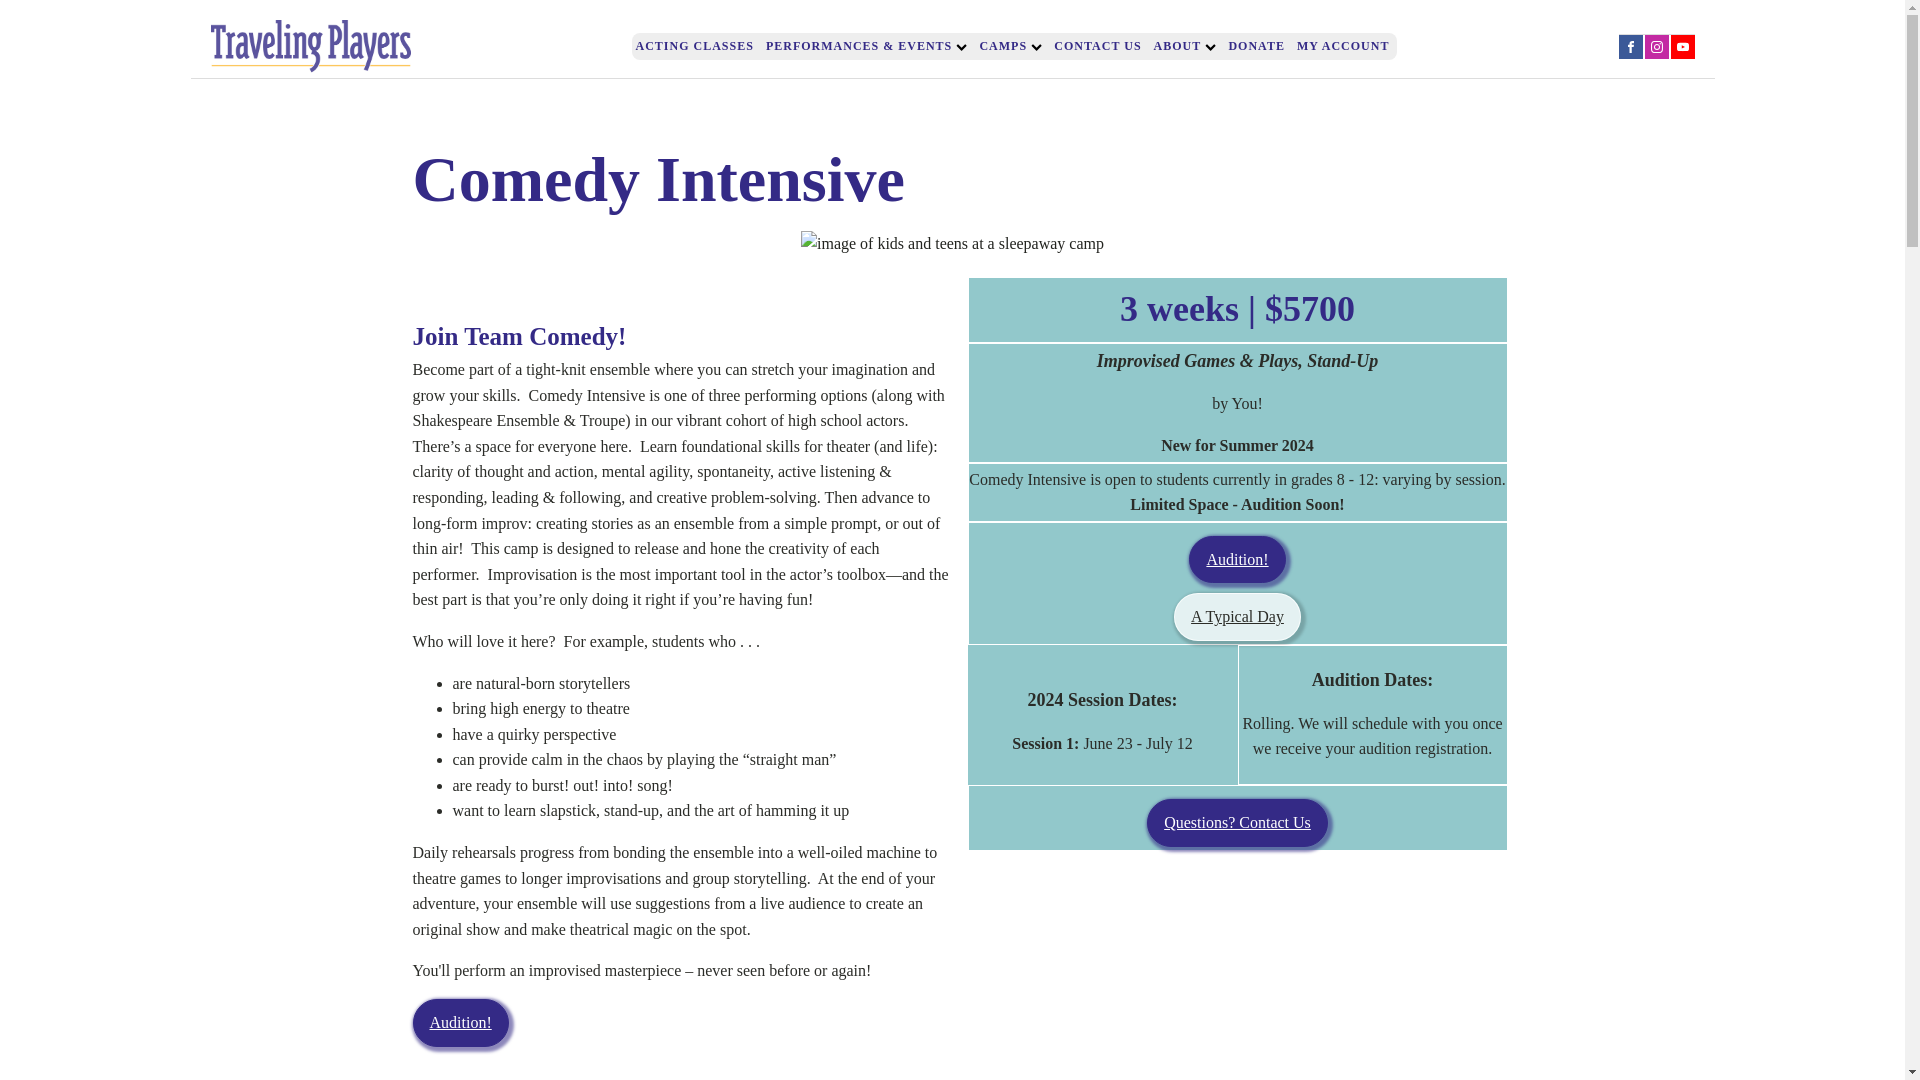 The height and width of the screenshot is (1080, 1920). I want to click on MY ACCOUNT, so click(1344, 46).